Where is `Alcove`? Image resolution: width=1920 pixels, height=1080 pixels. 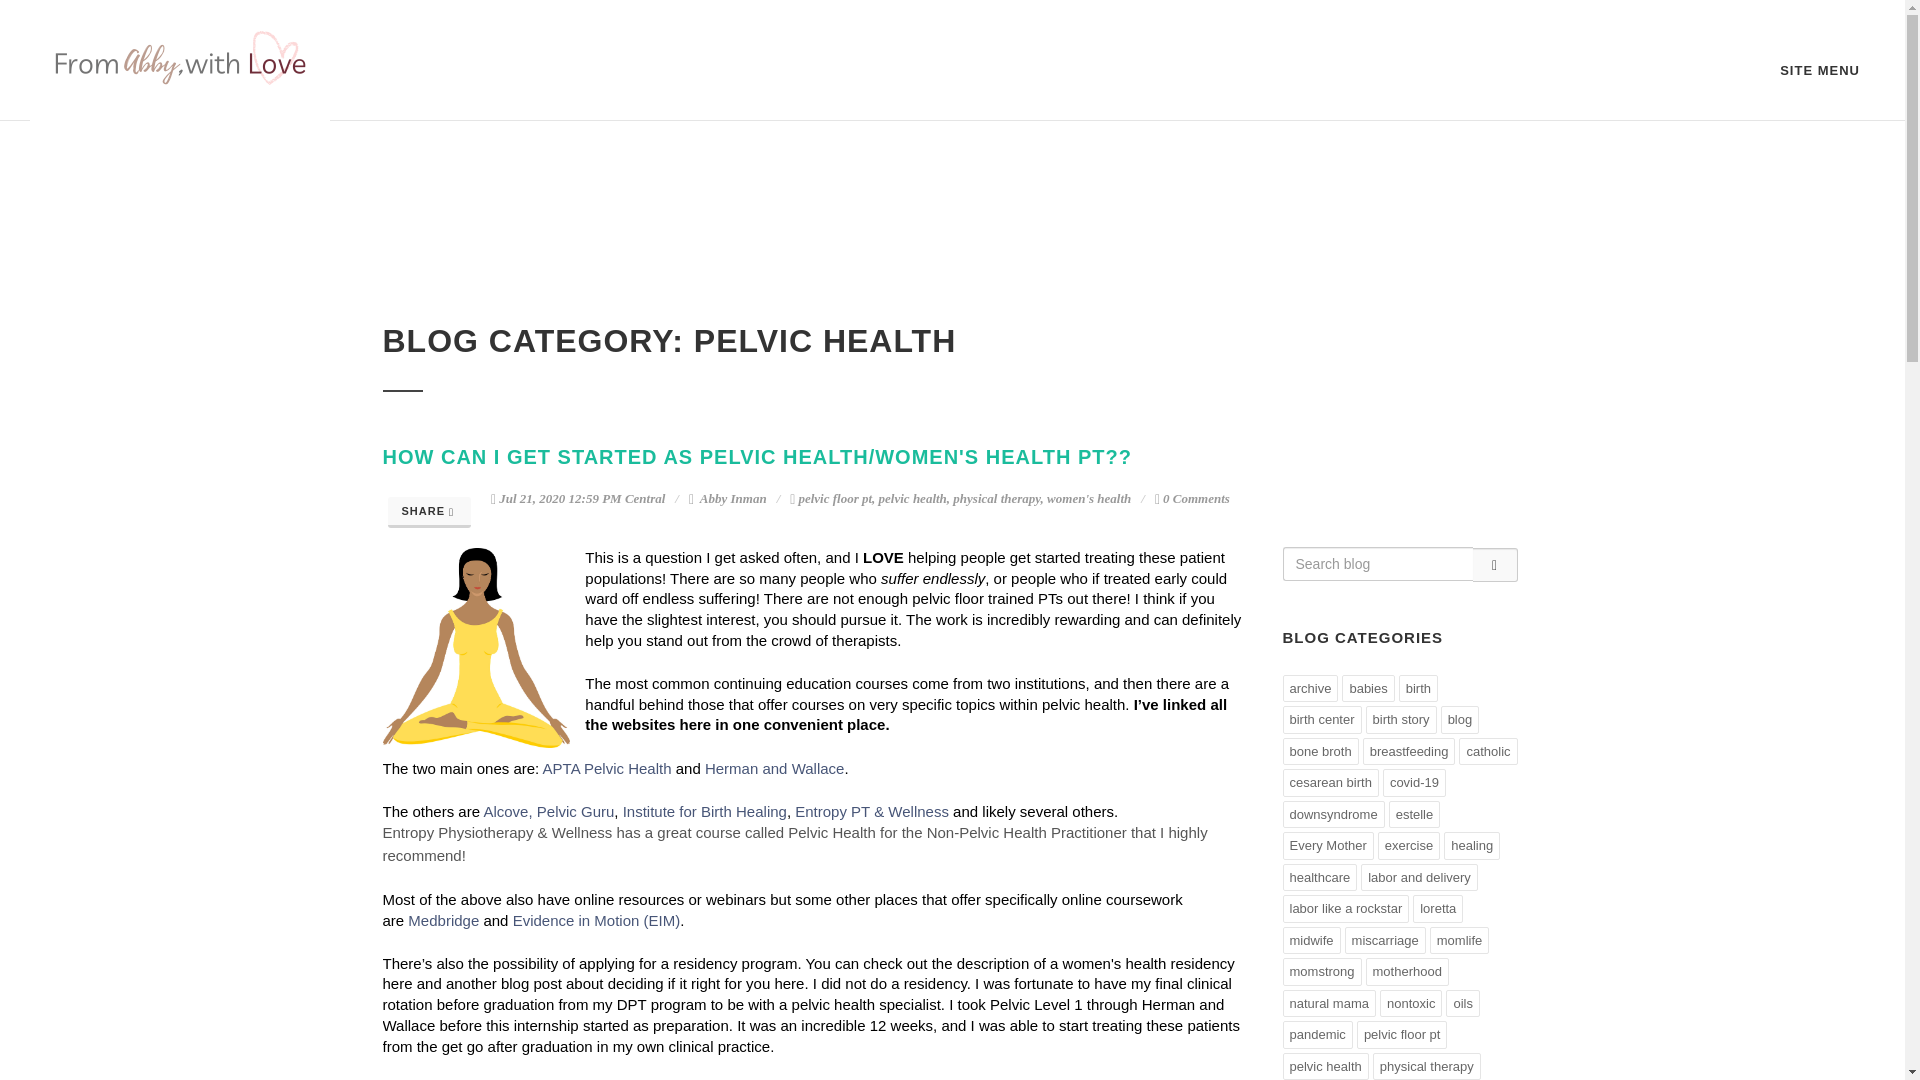 Alcove is located at coordinates (506, 811).